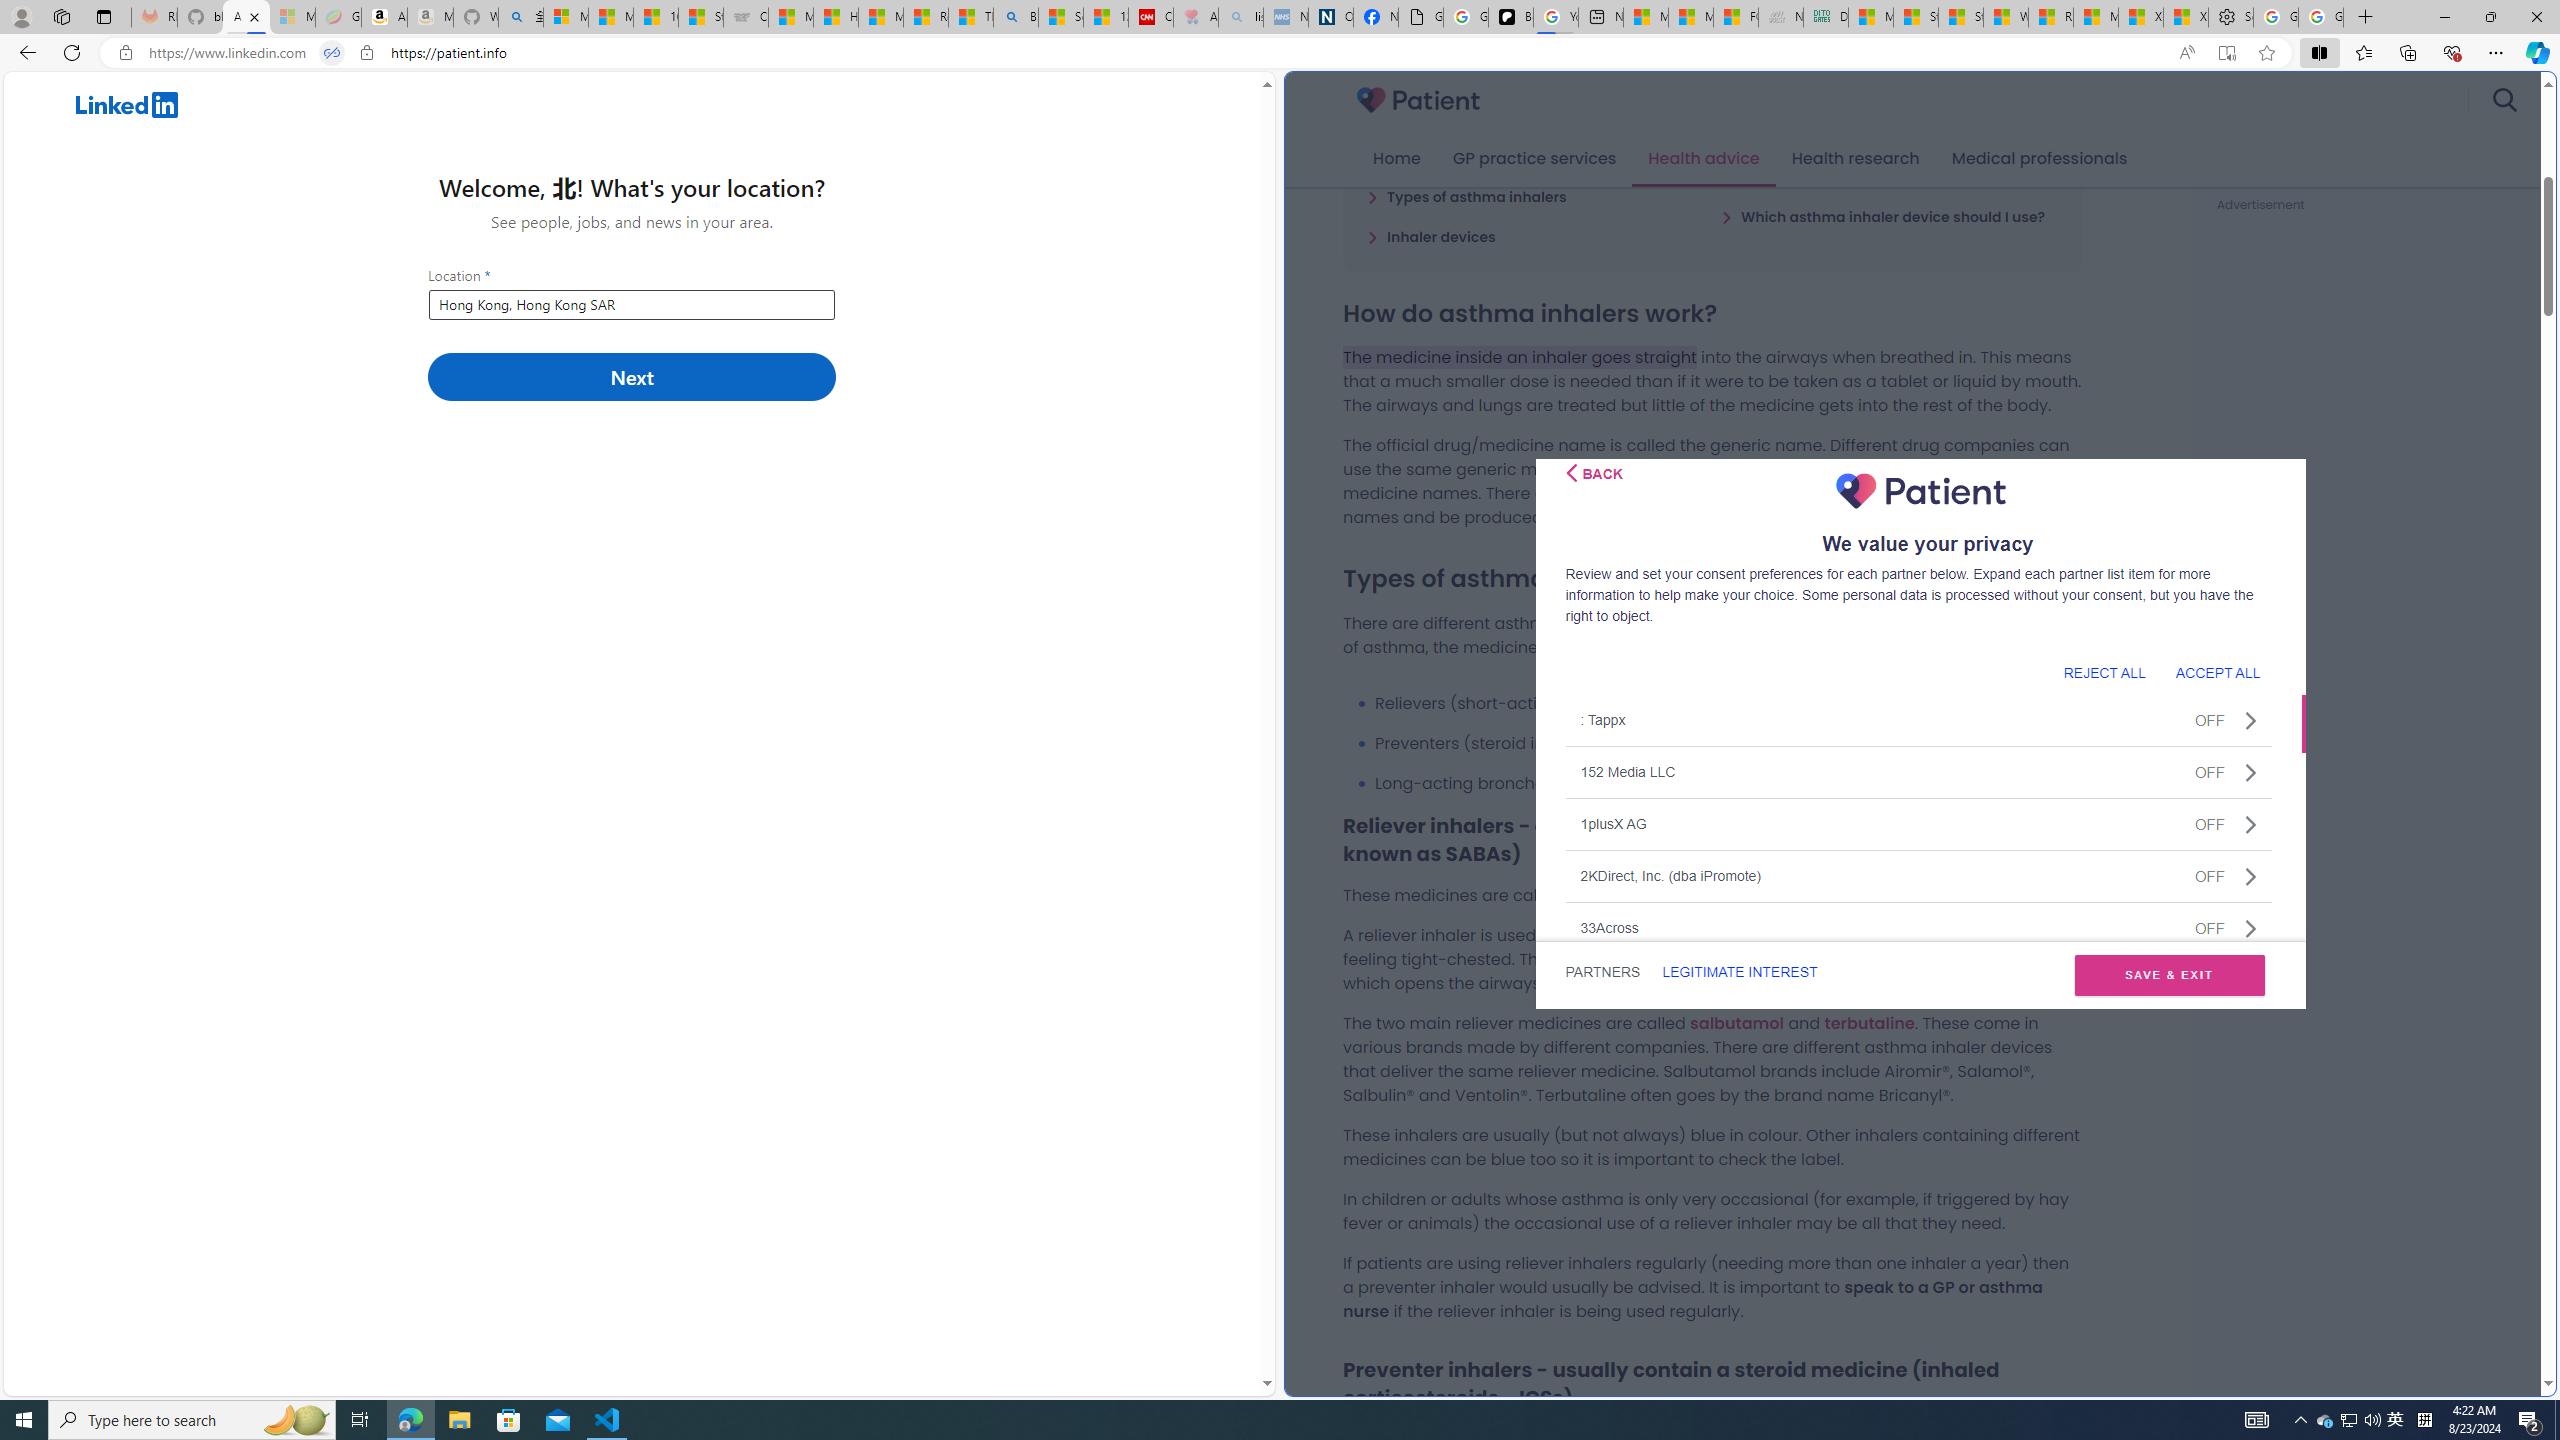 This screenshot has width=2560, height=1440. What do you see at coordinates (2251, 928) in the screenshot?
I see `Class: css-jswnc6` at bounding box center [2251, 928].